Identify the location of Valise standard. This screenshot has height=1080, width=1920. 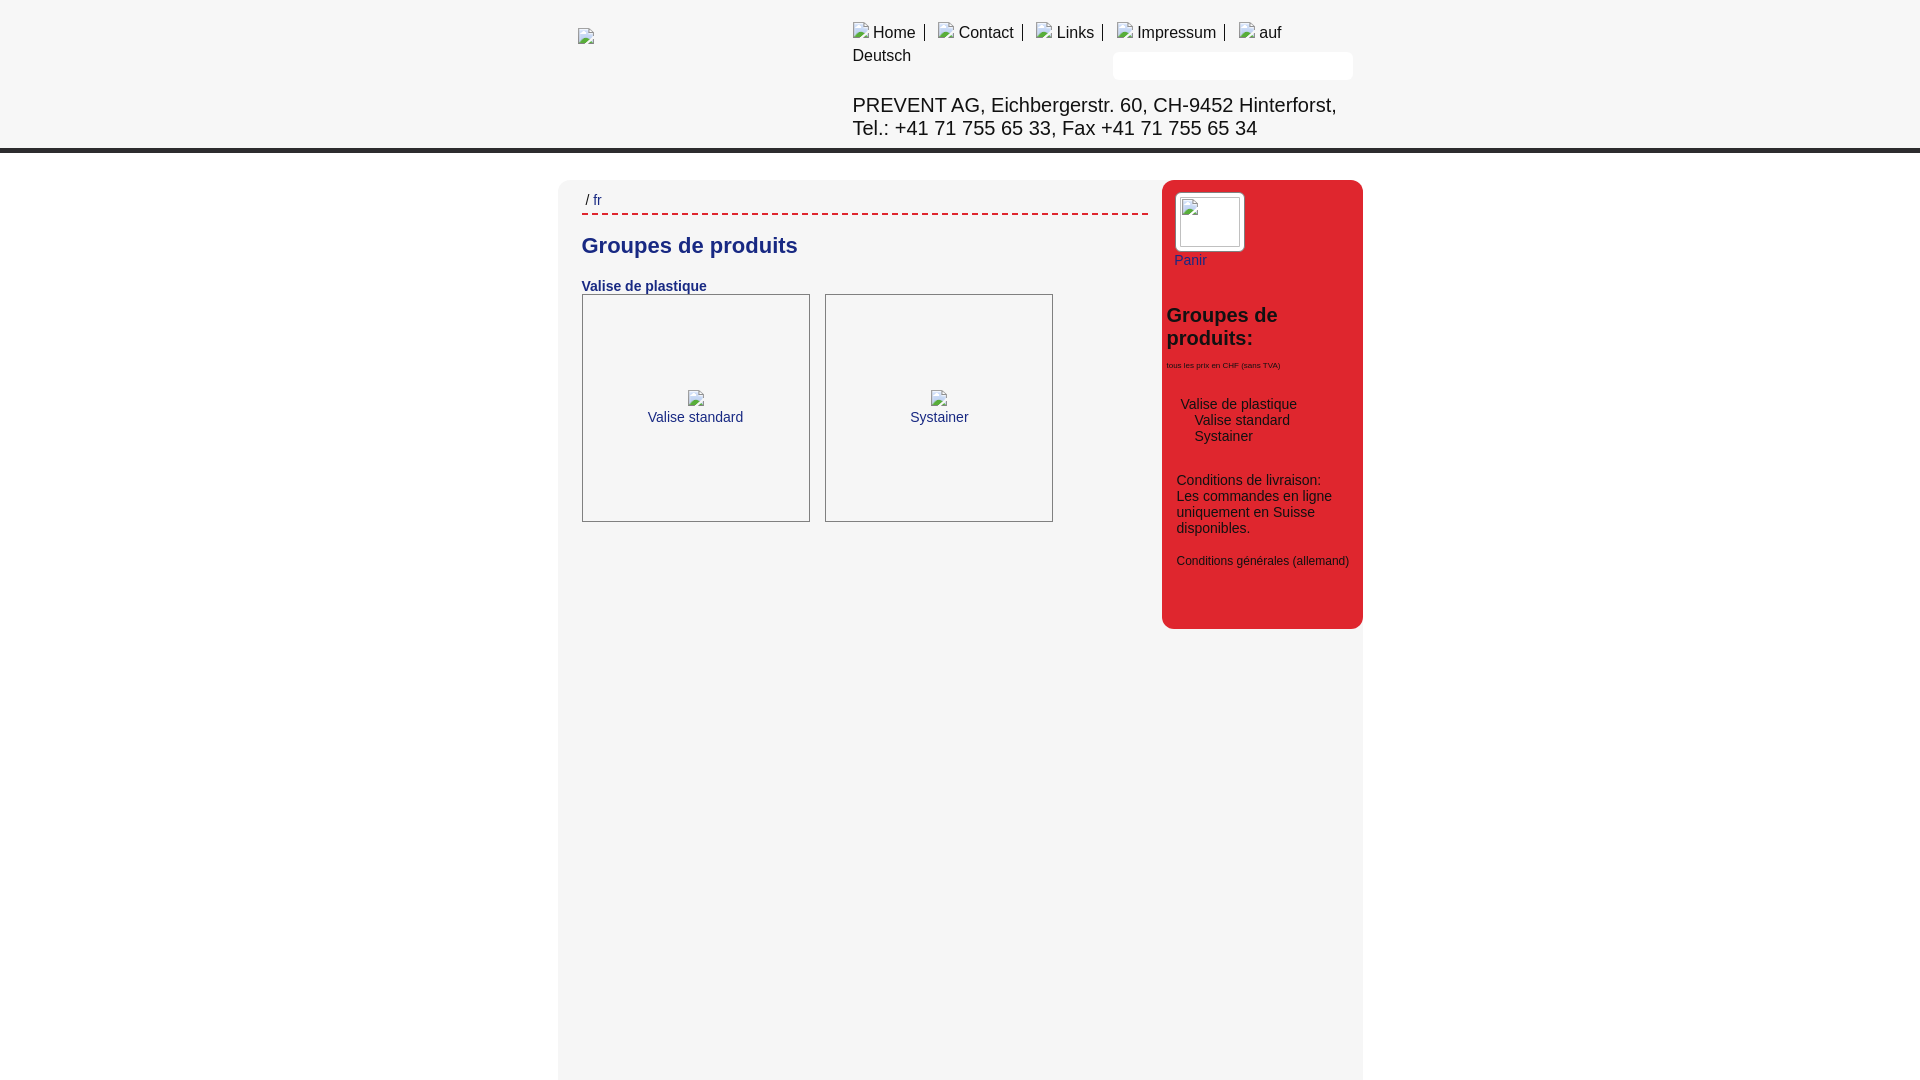
(702, 528).